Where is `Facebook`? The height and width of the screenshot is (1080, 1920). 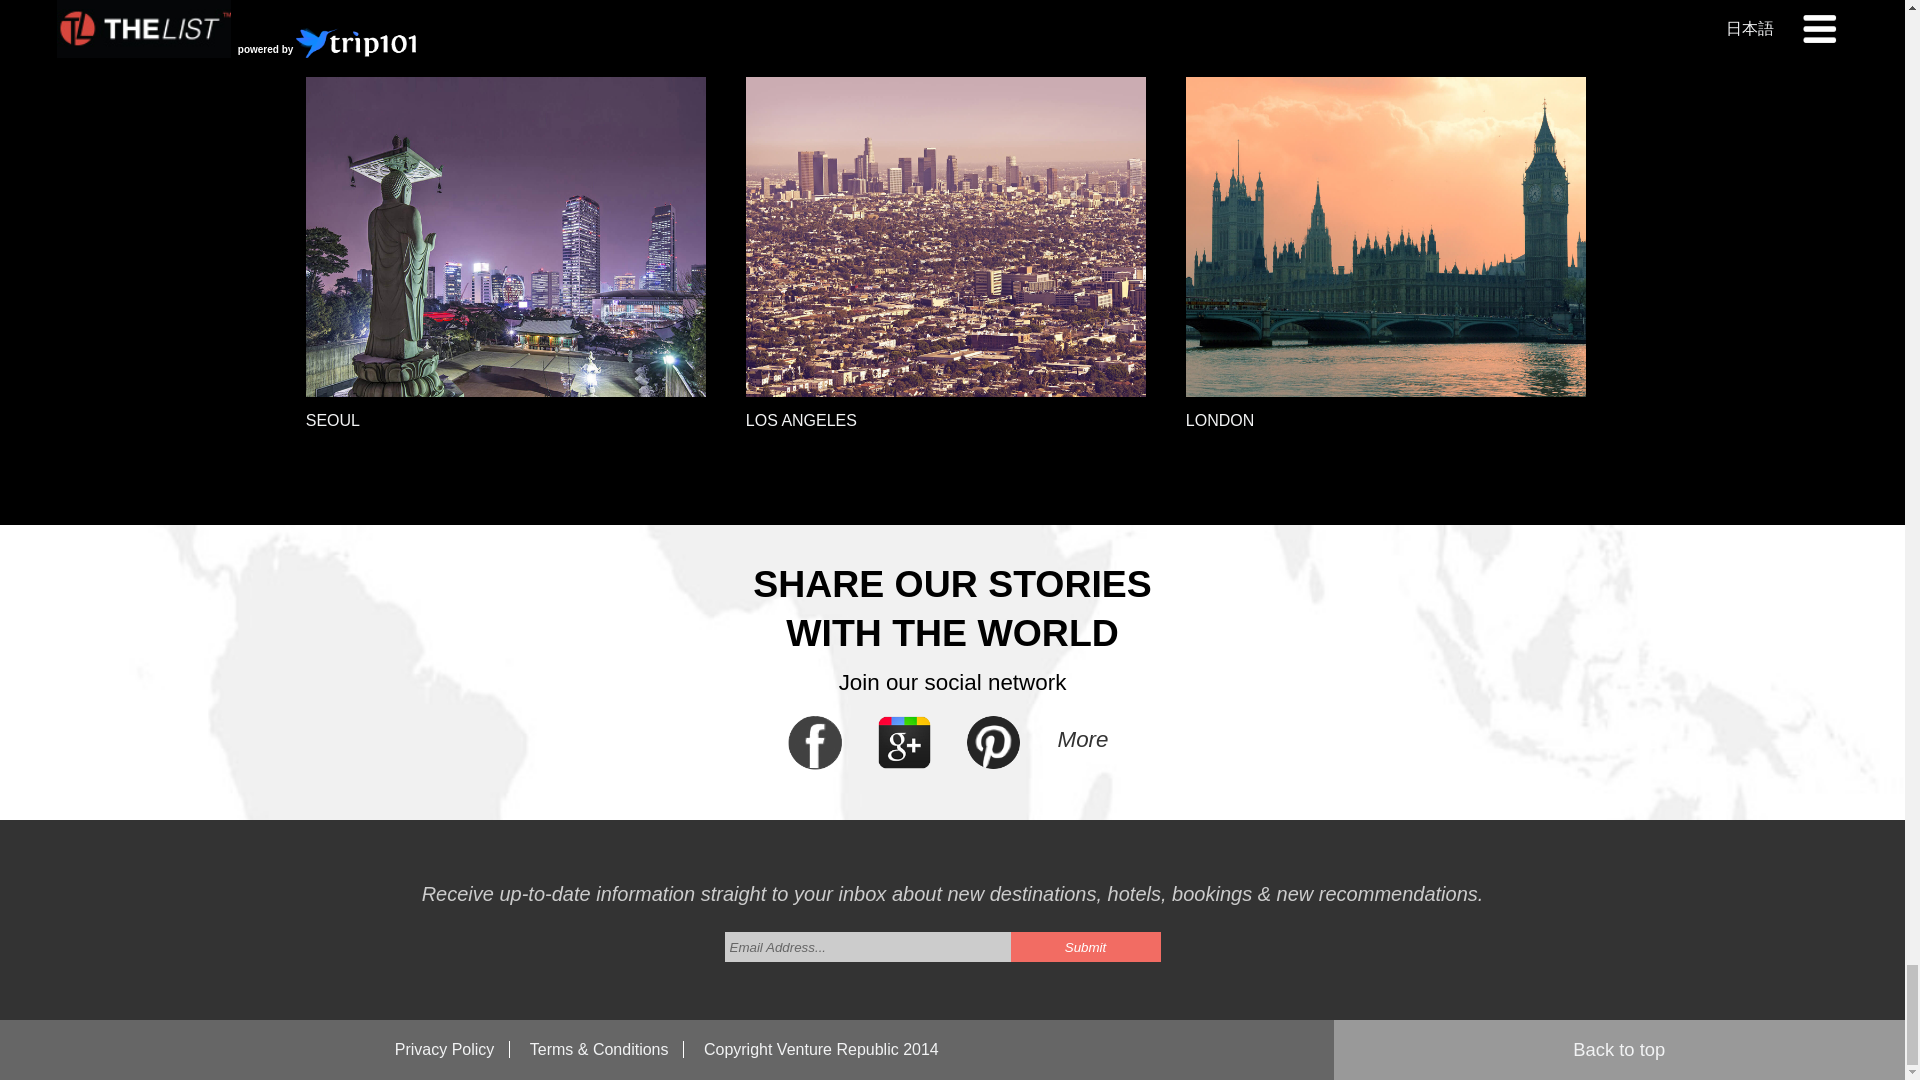 Facebook is located at coordinates (814, 764).